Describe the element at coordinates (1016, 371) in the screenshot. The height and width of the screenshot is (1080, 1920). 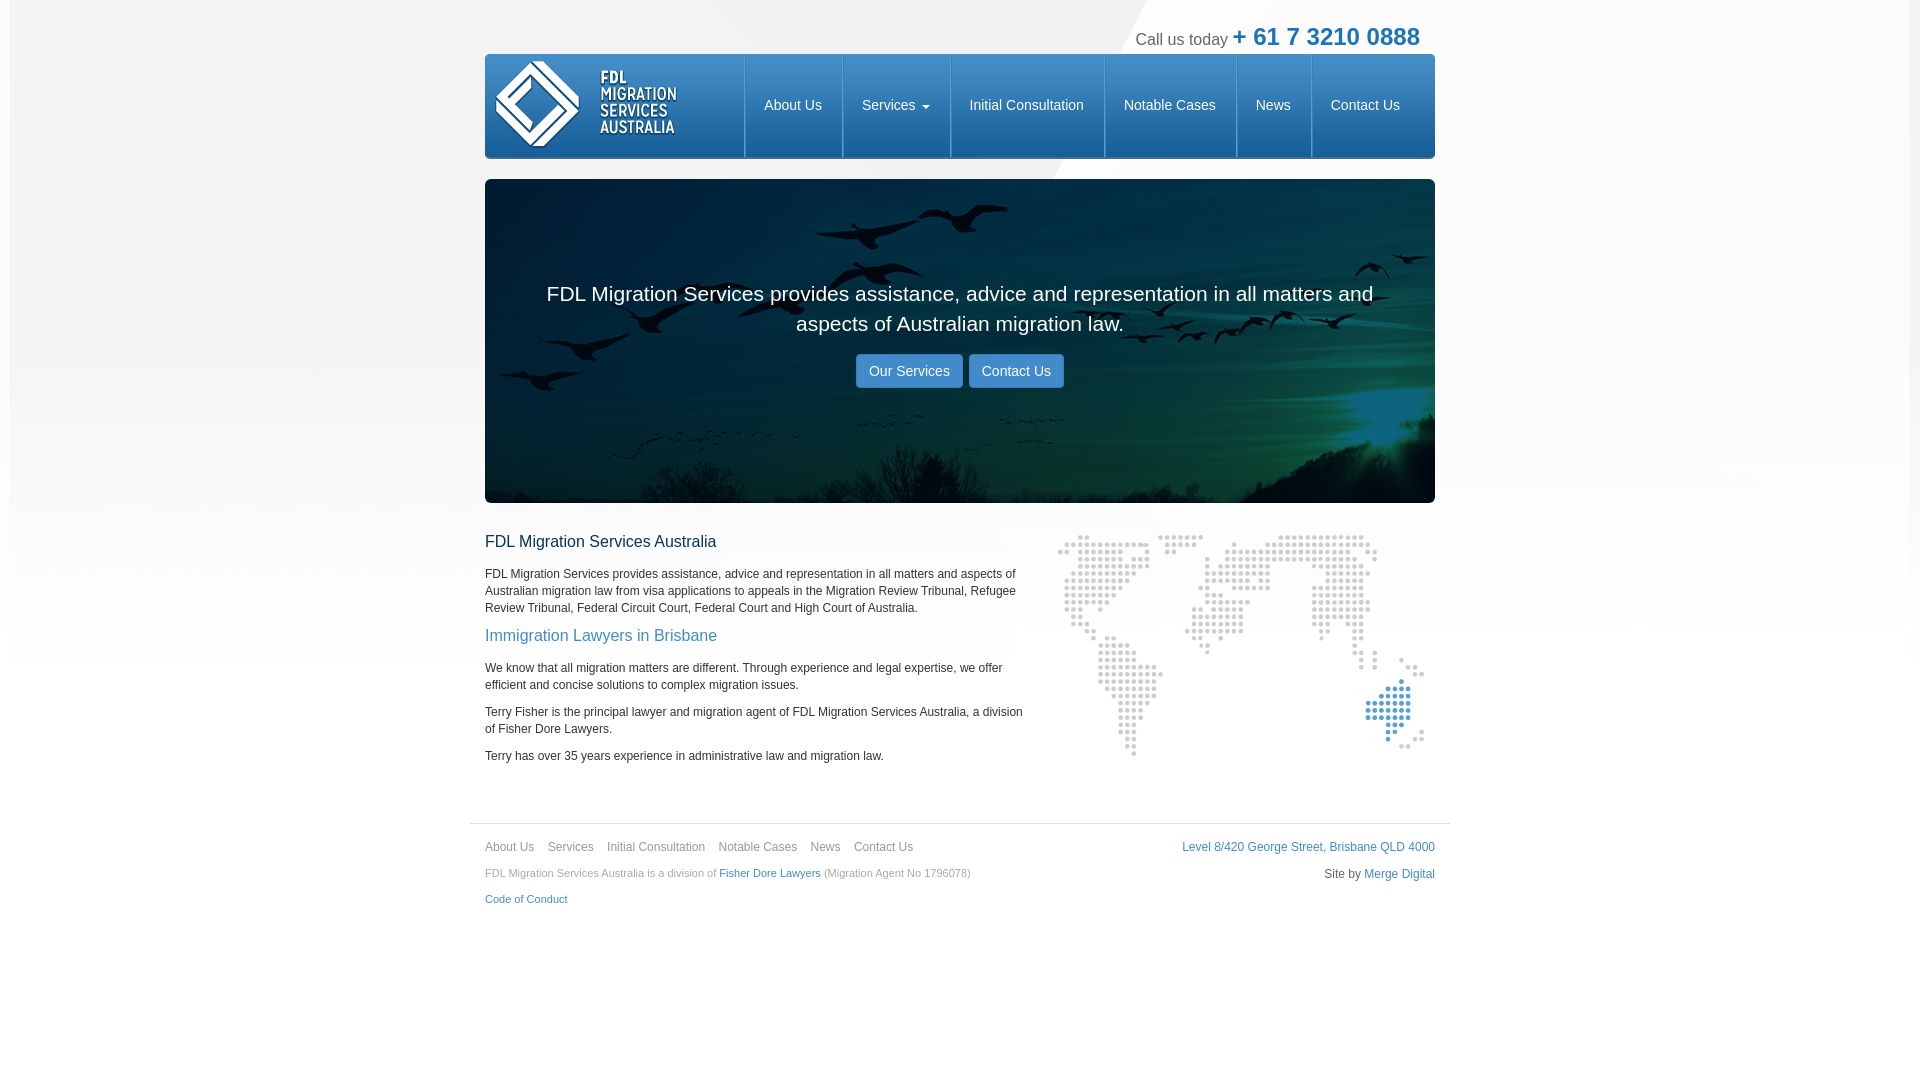
I see `Contact Us` at that location.